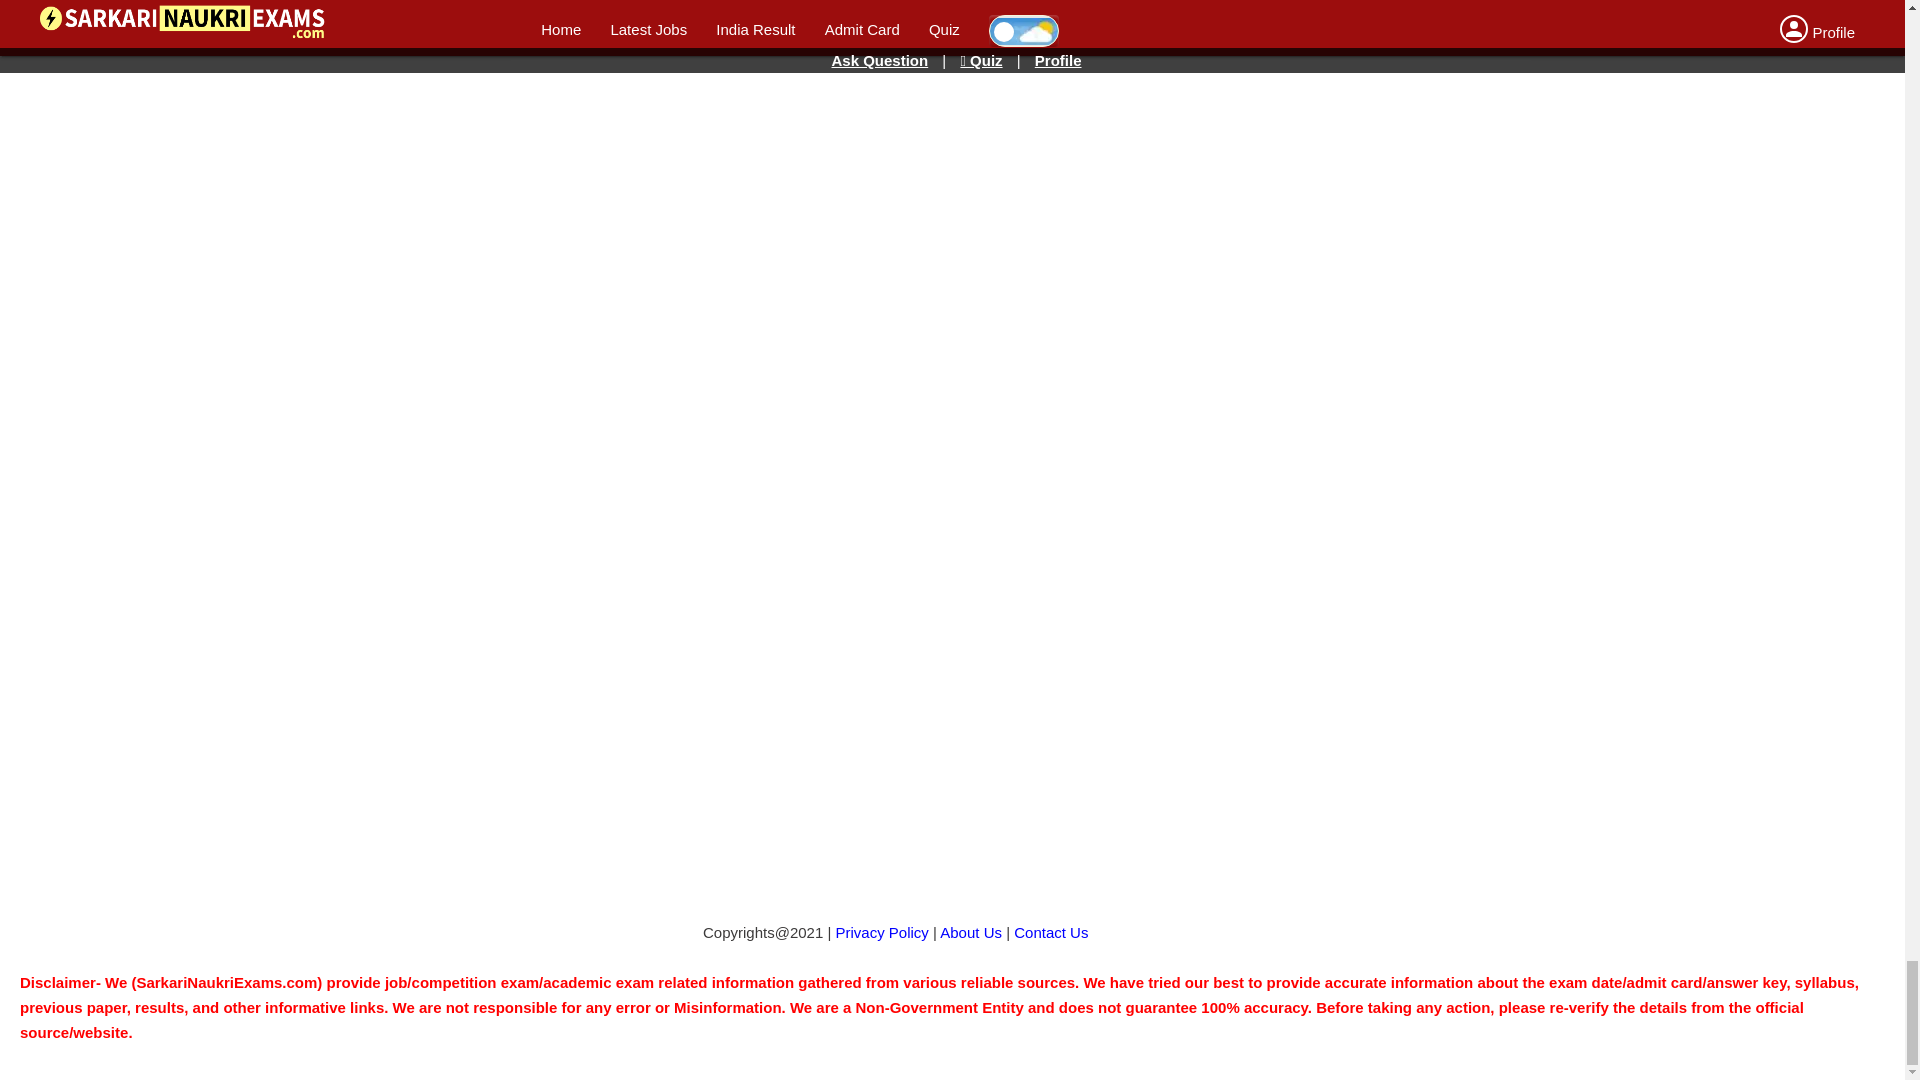 This screenshot has height=1080, width=1920. What do you see at coordinates (1050, 932) in the screenshot?
I see `Contact Us` at bounding box center [1050, 932].